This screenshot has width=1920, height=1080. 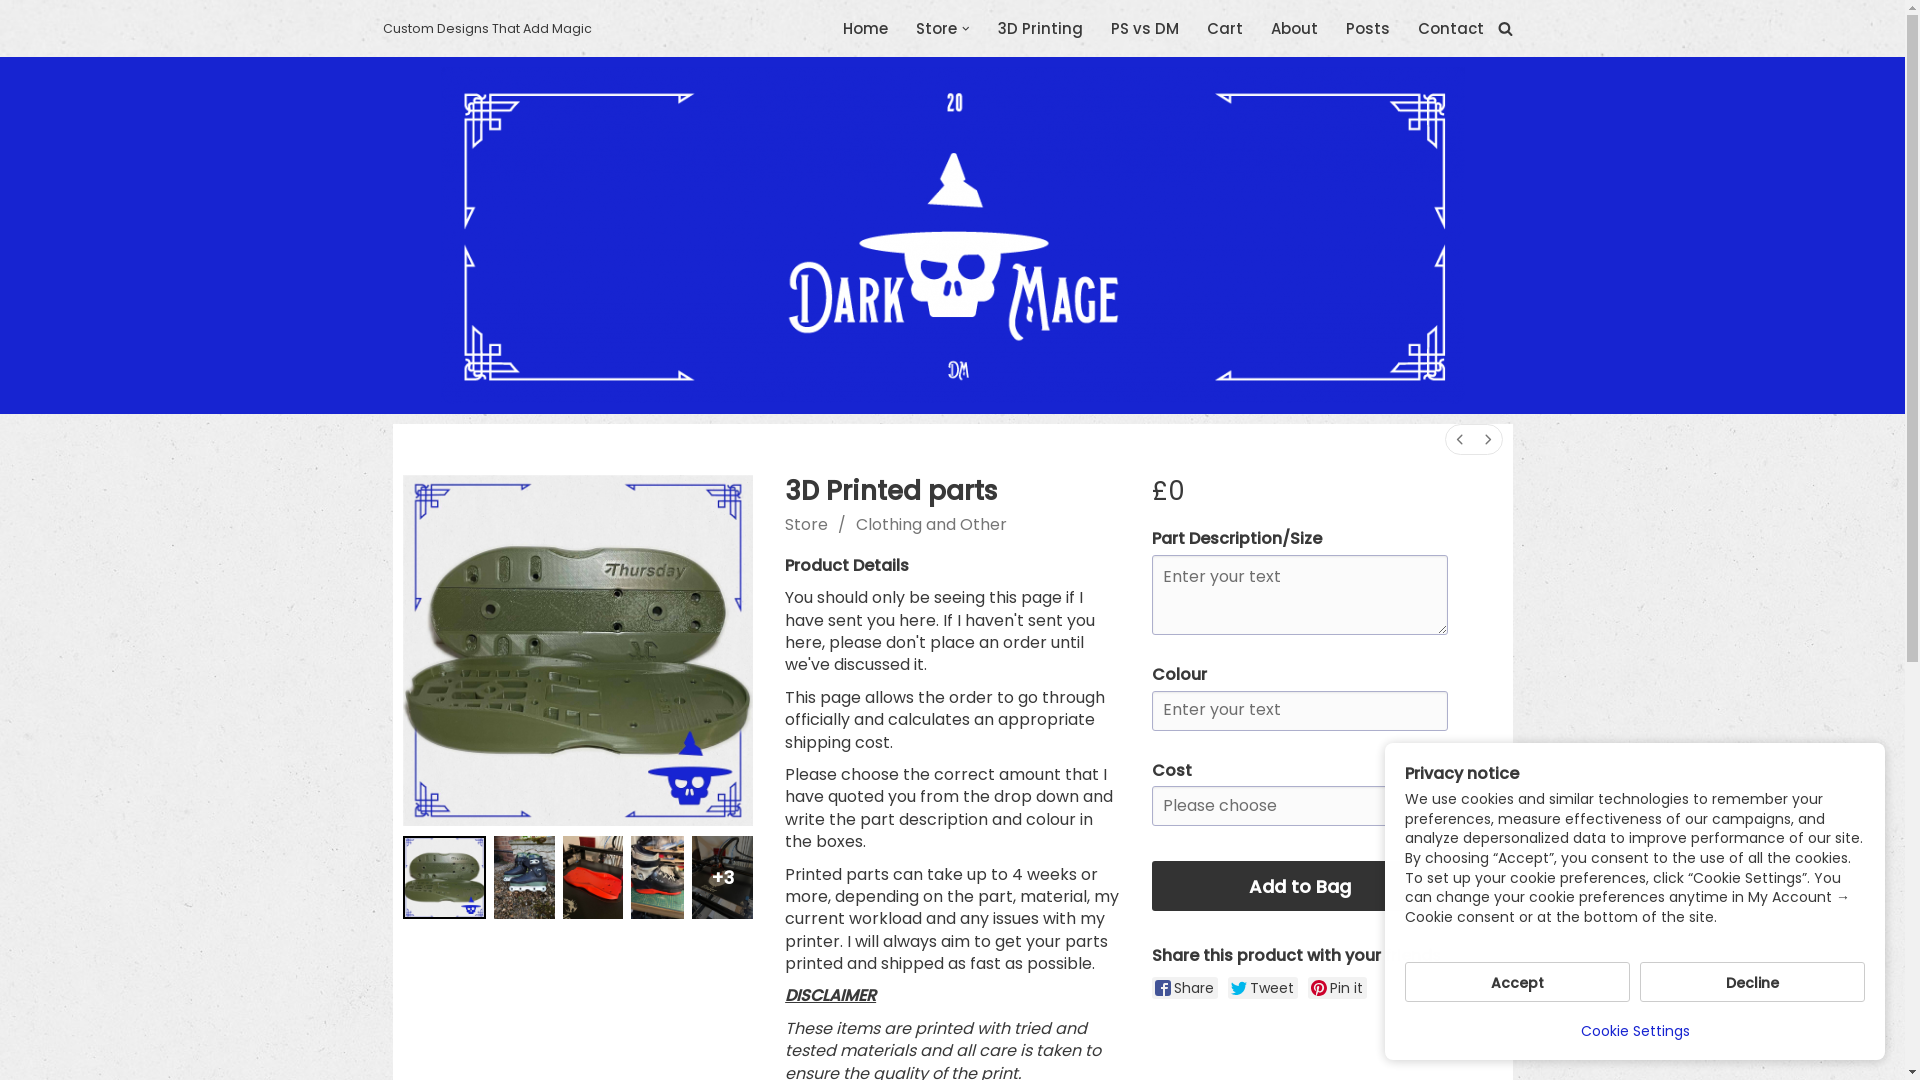 I want to click on Clothing and Other, so click(x=932, y=524).